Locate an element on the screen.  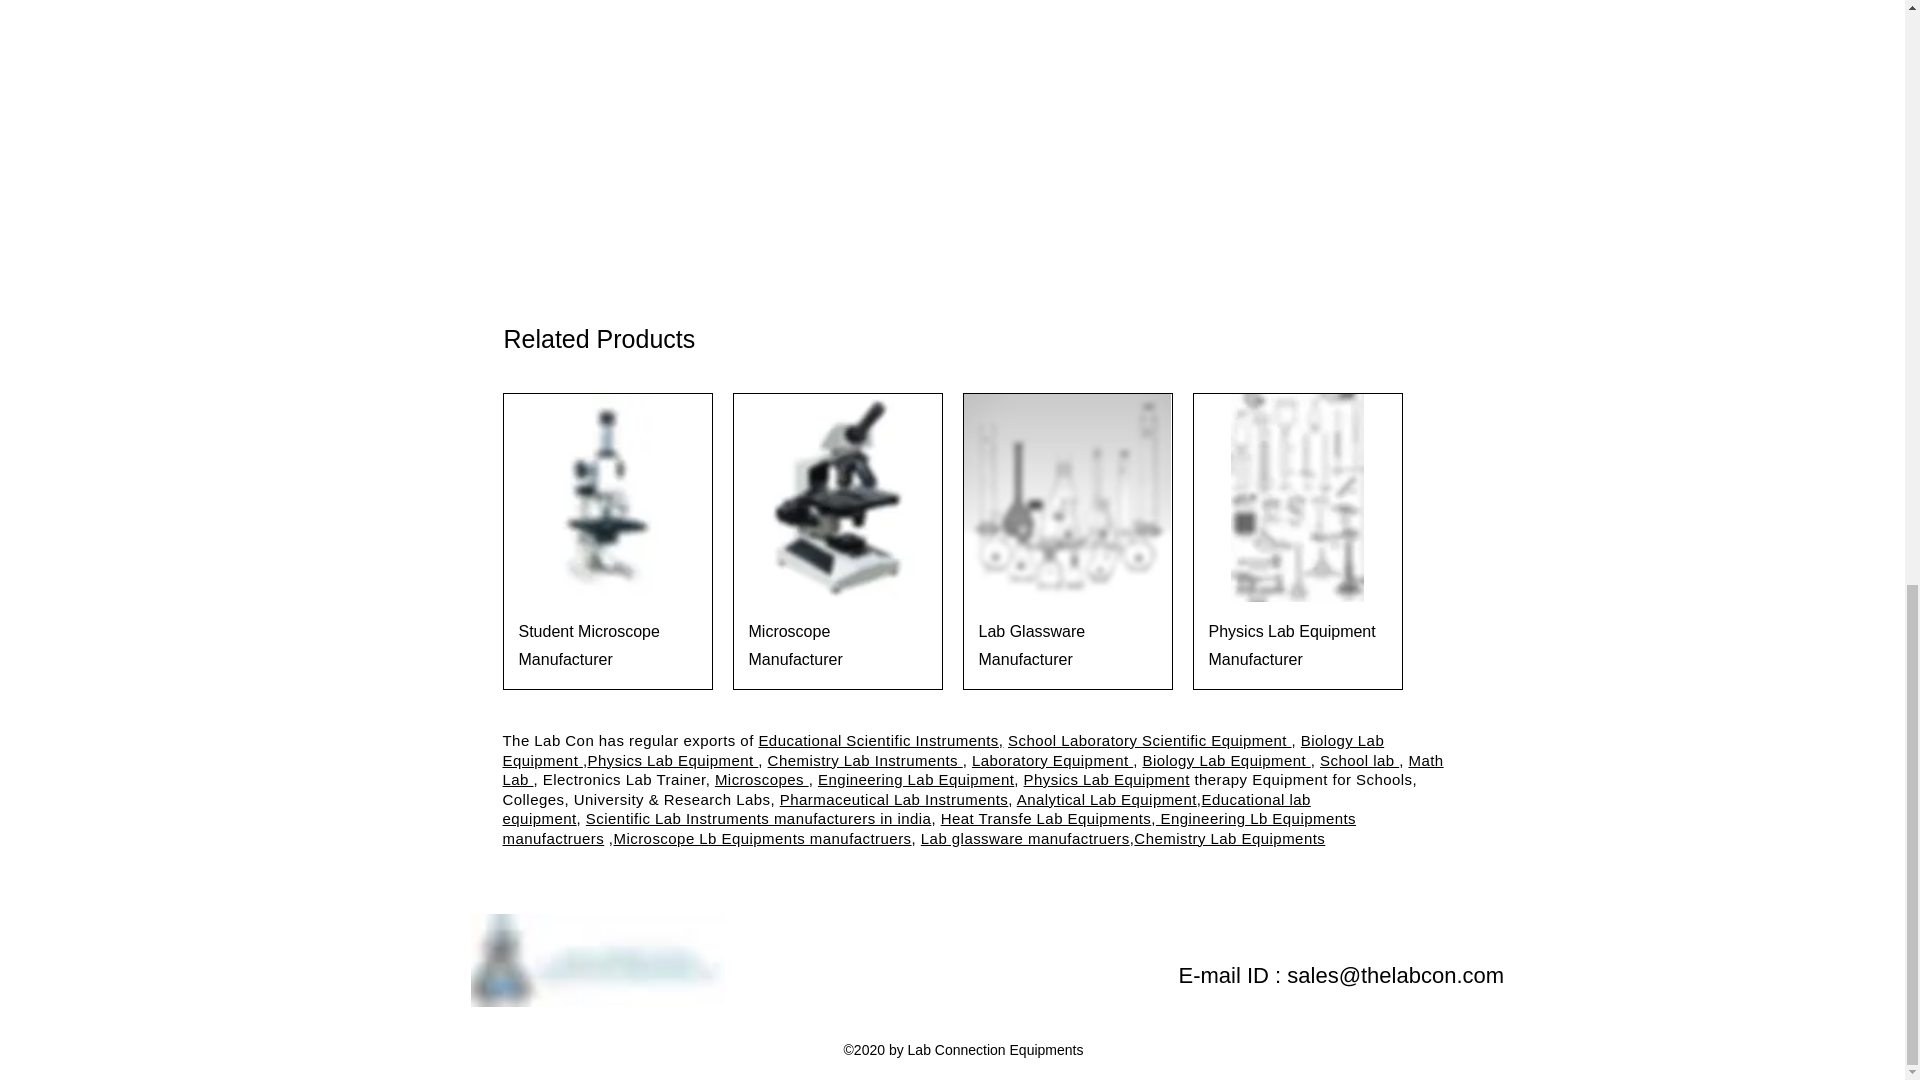
Student Microscope Manufacturer is located at coordinates (606, 645).